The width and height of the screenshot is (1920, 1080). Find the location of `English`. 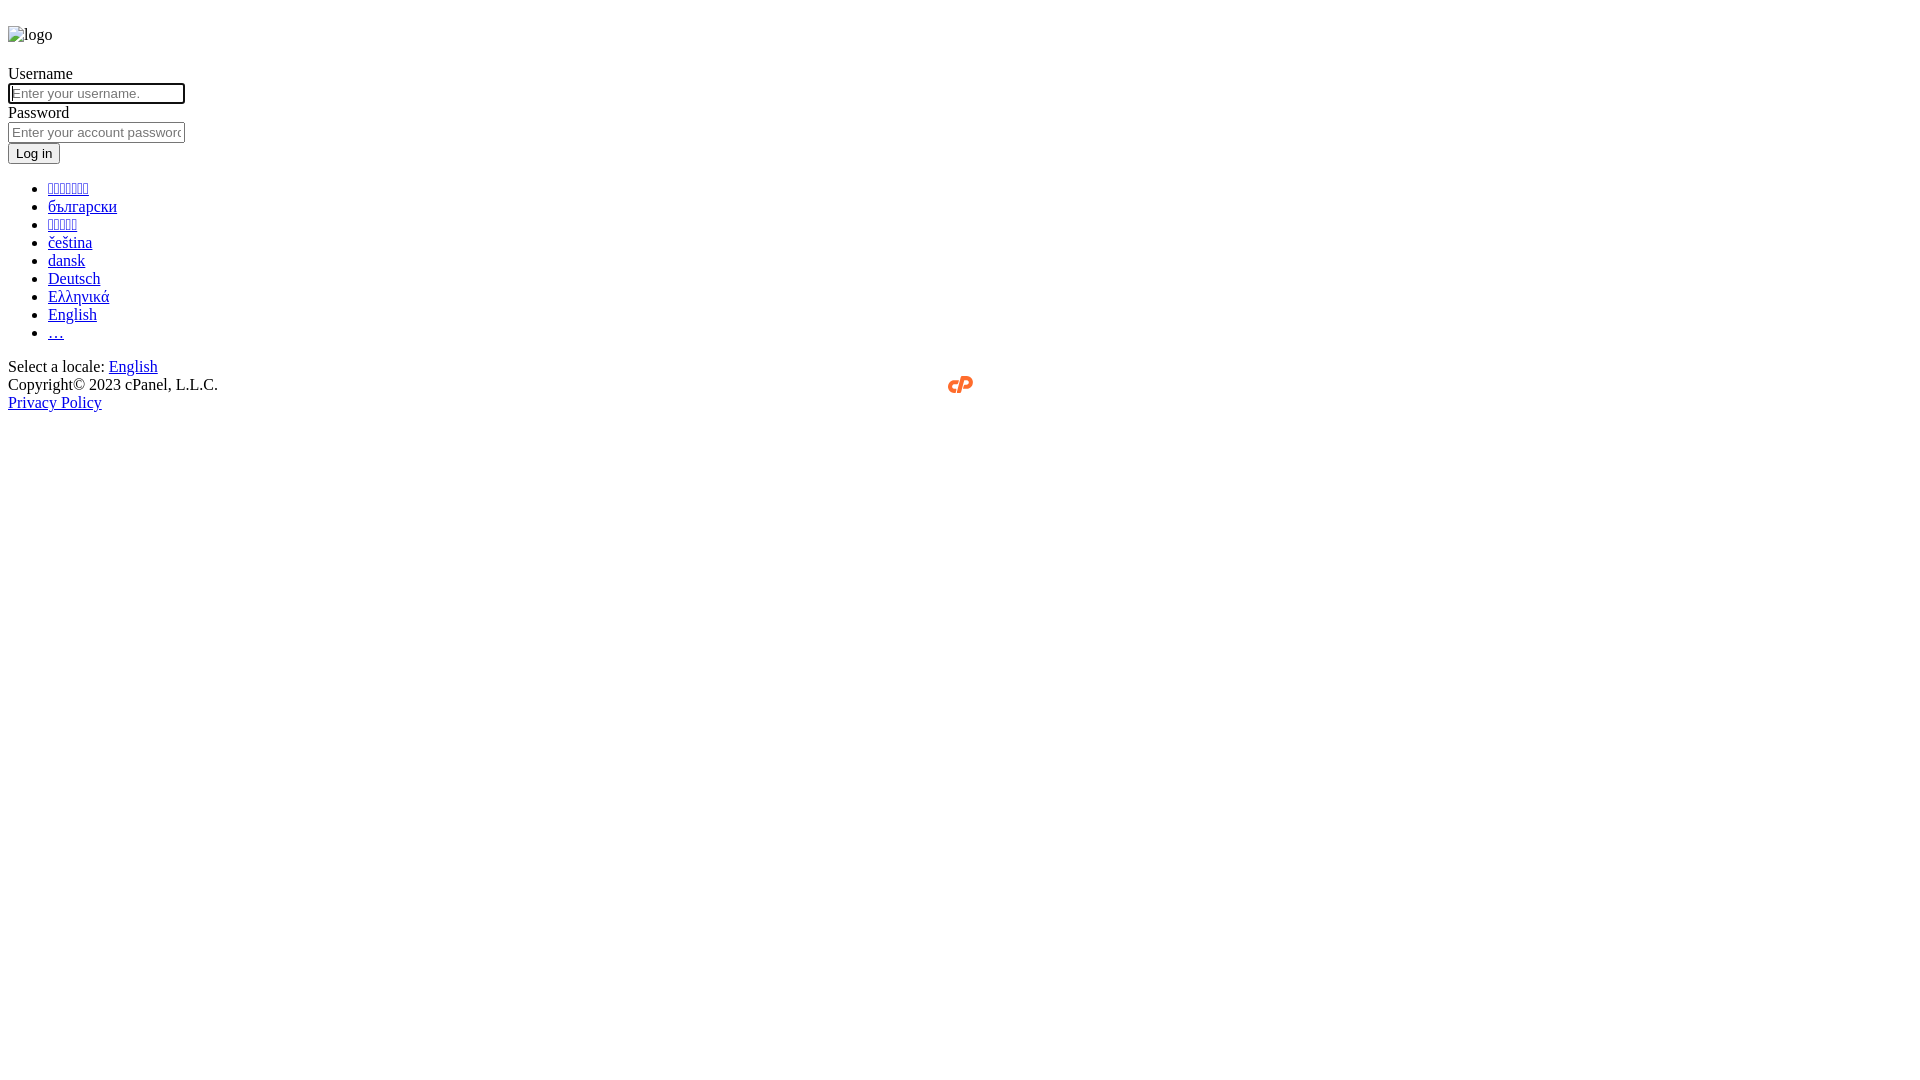

English is located at coordinates (72, 314).